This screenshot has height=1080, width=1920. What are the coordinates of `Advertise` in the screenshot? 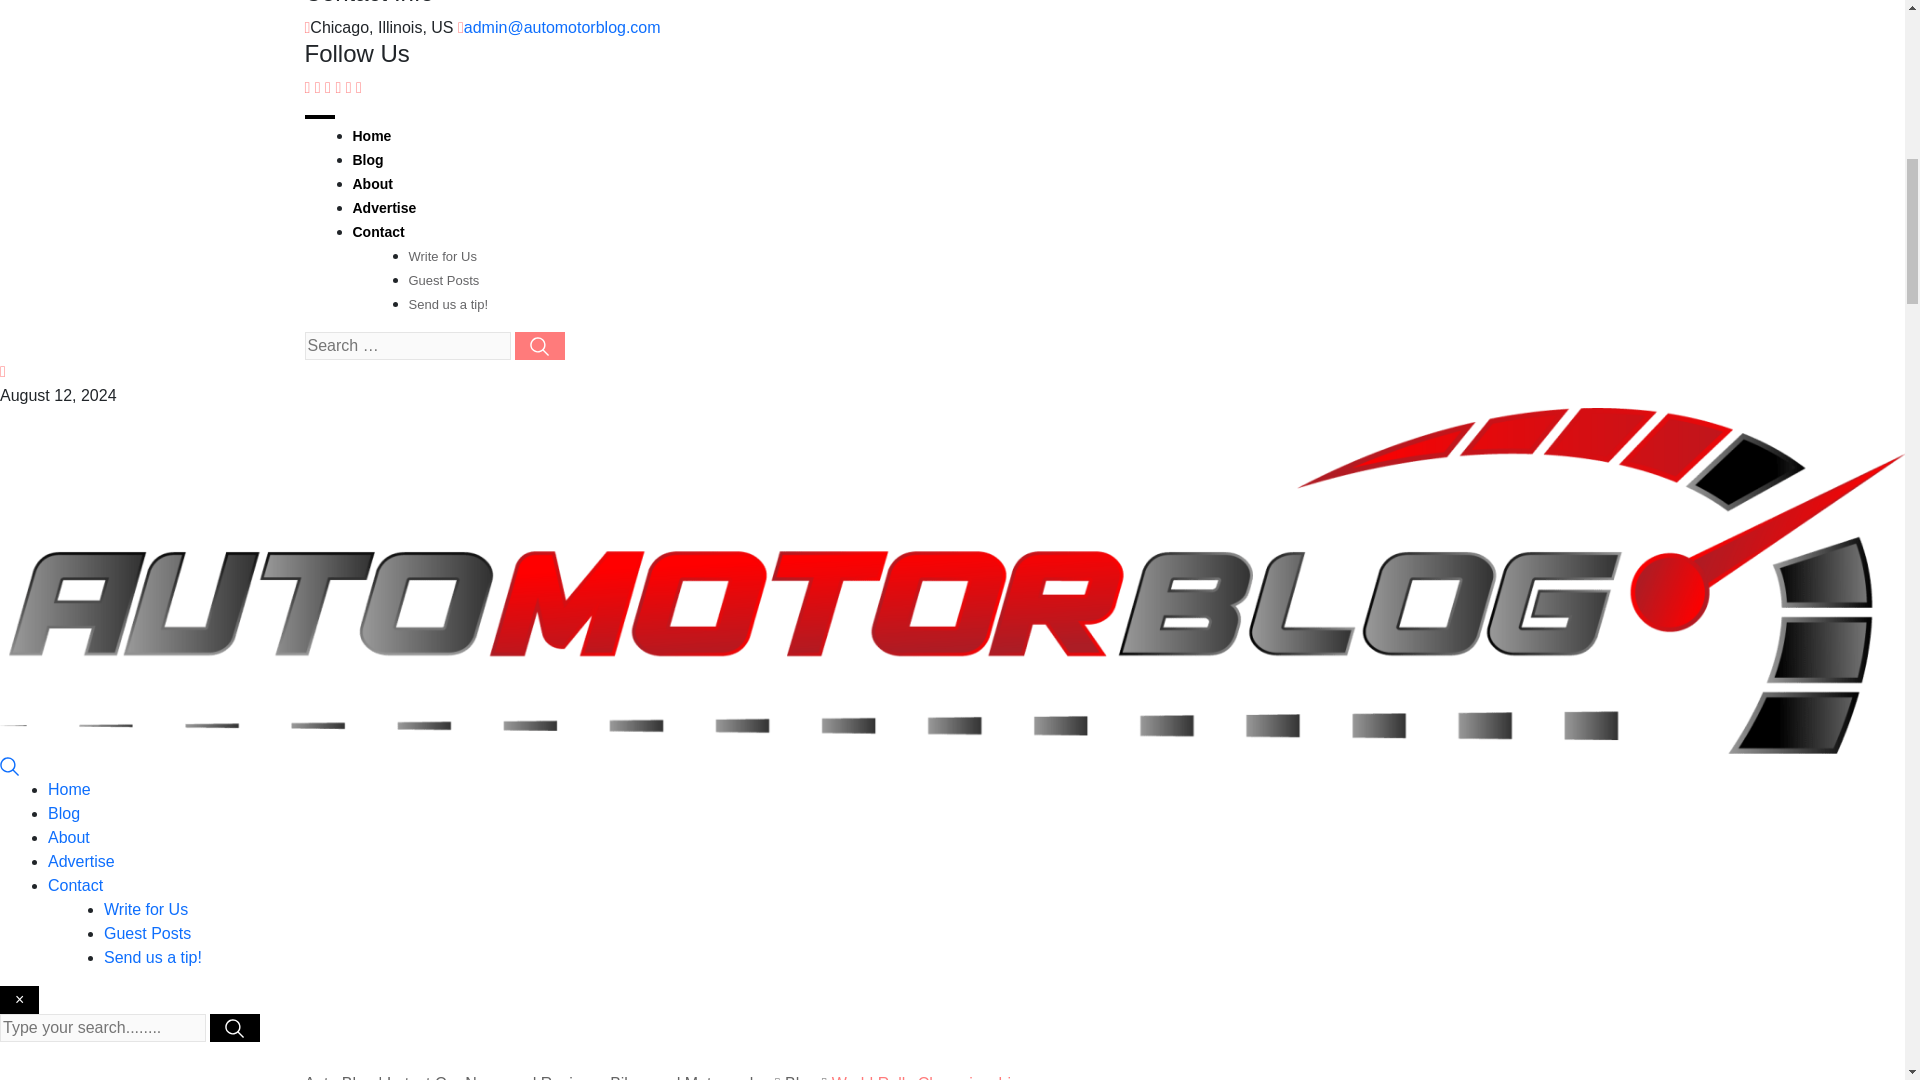 It's located at (384, 208).